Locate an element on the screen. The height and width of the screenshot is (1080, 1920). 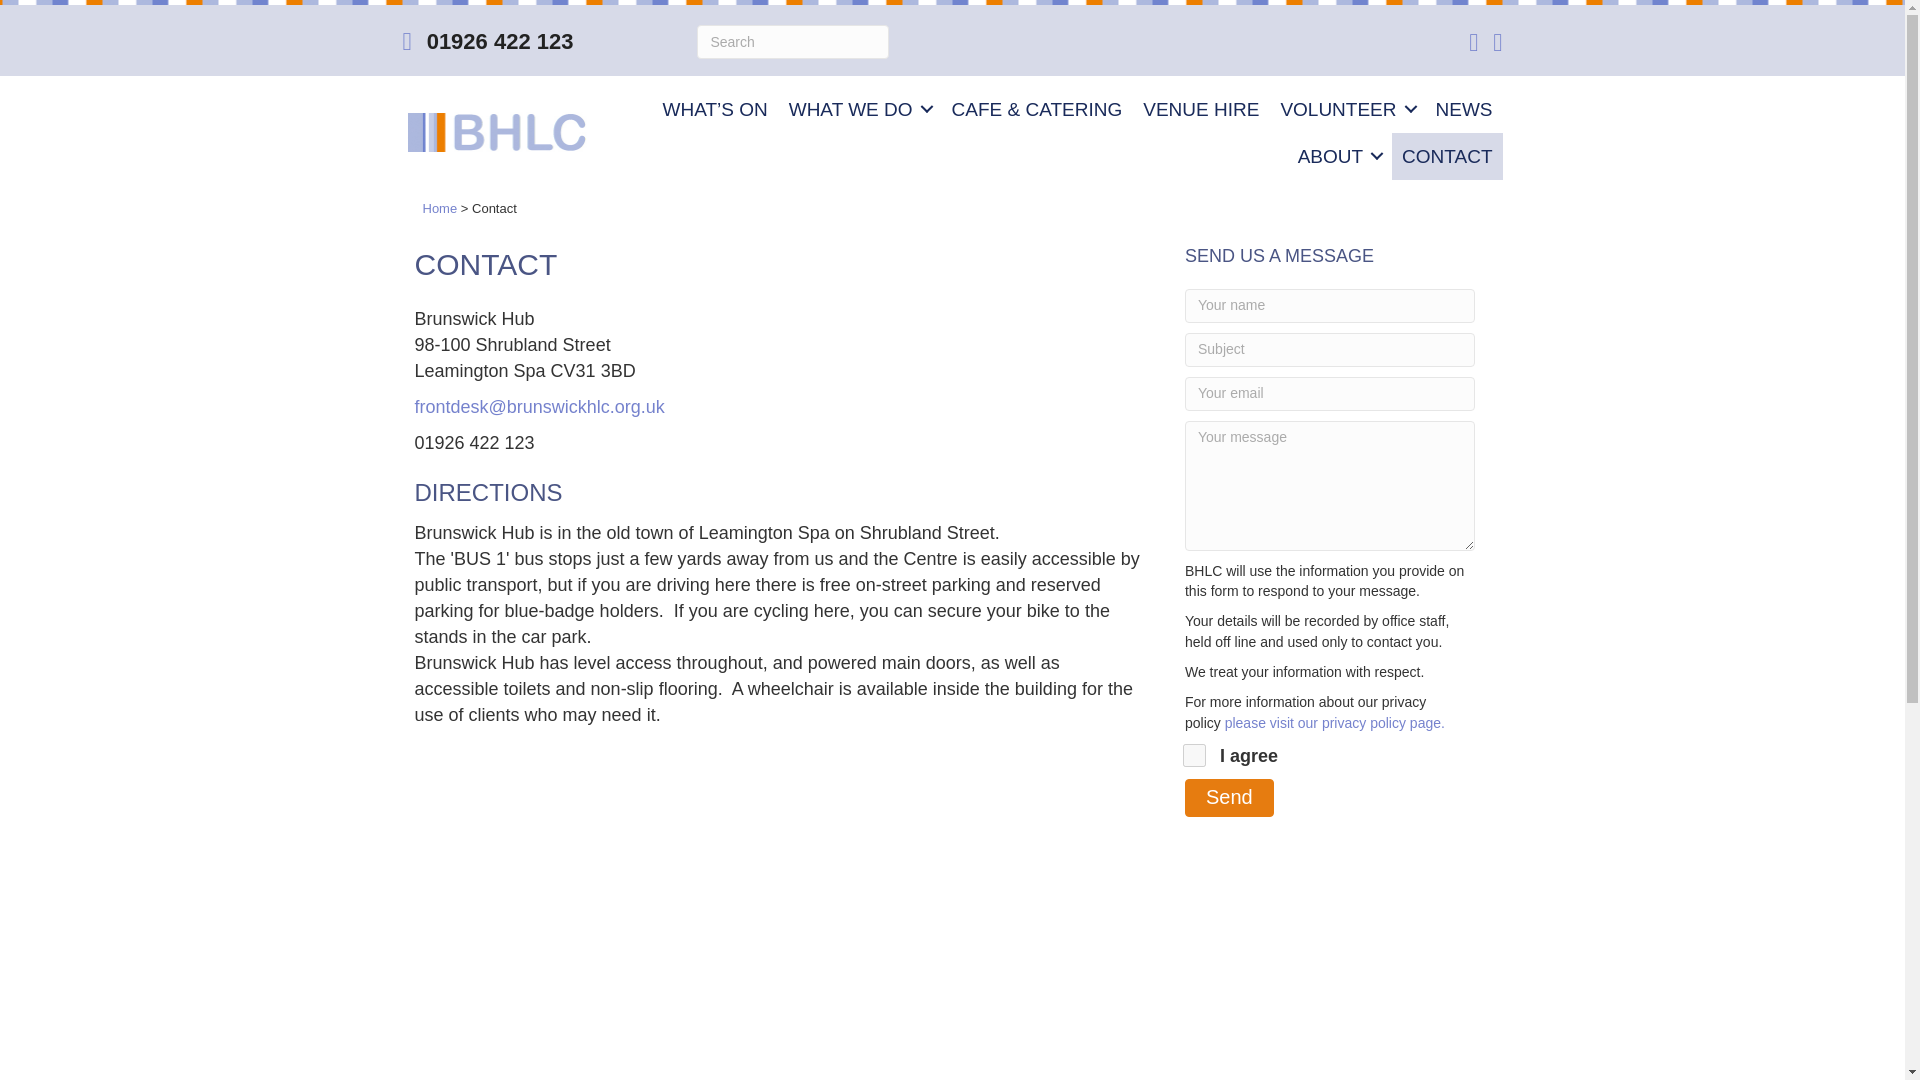
Home is located at coordinates (439, 208).